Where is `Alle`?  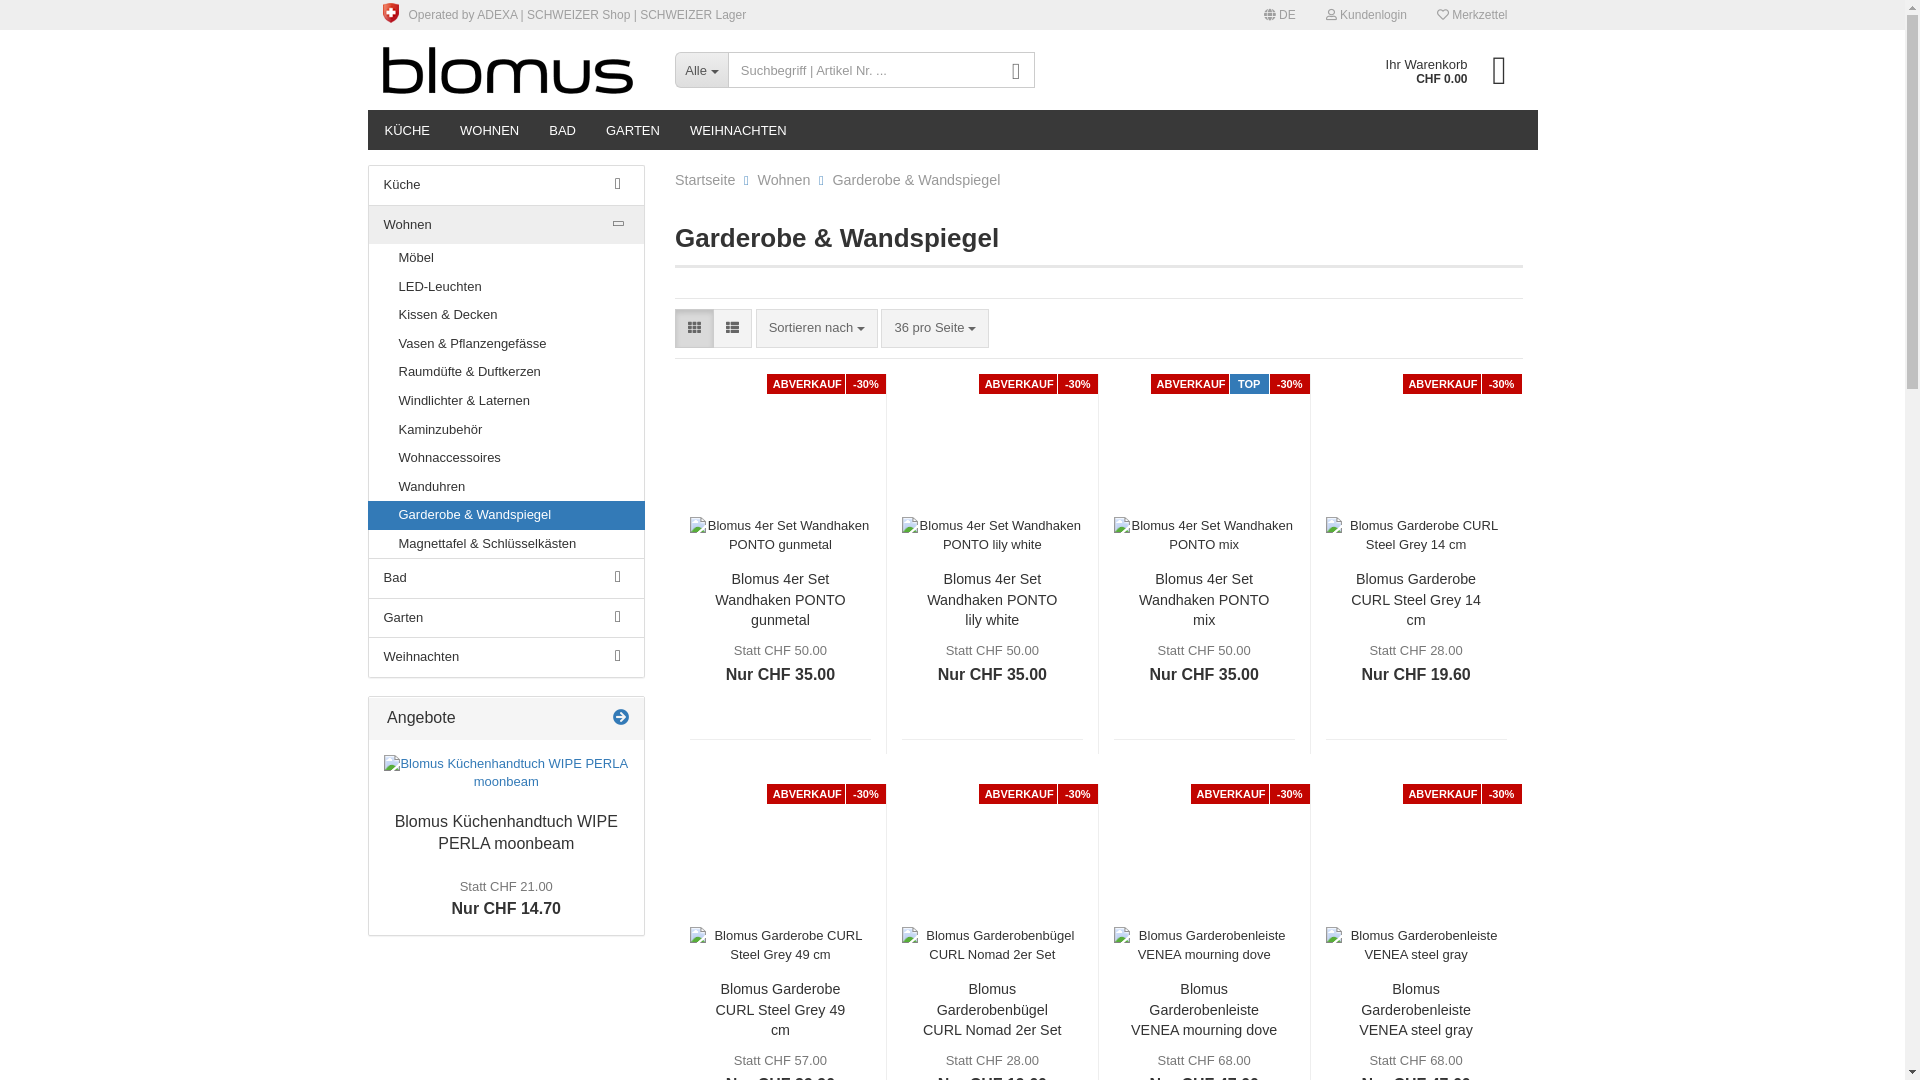
Alle is located at coordinates (702, 70).